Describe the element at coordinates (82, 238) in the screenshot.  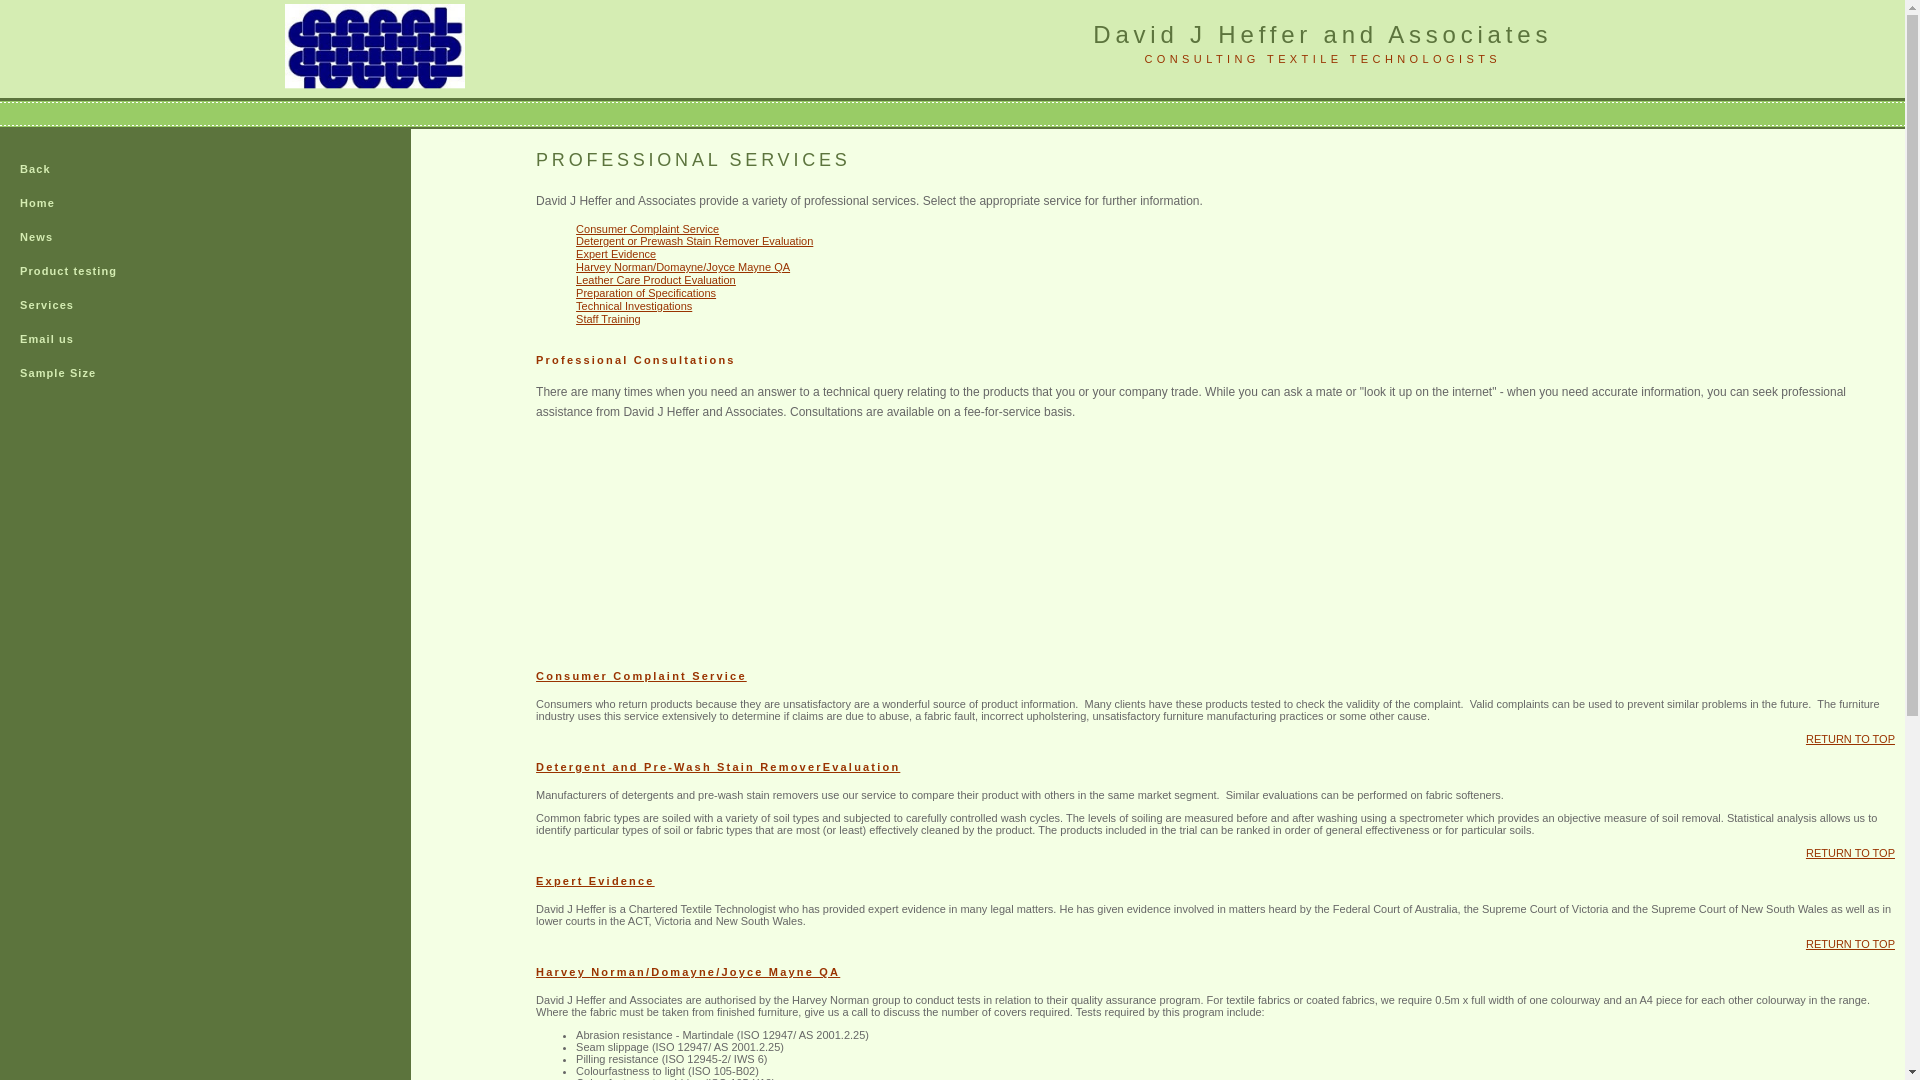
I see `News` at that location.